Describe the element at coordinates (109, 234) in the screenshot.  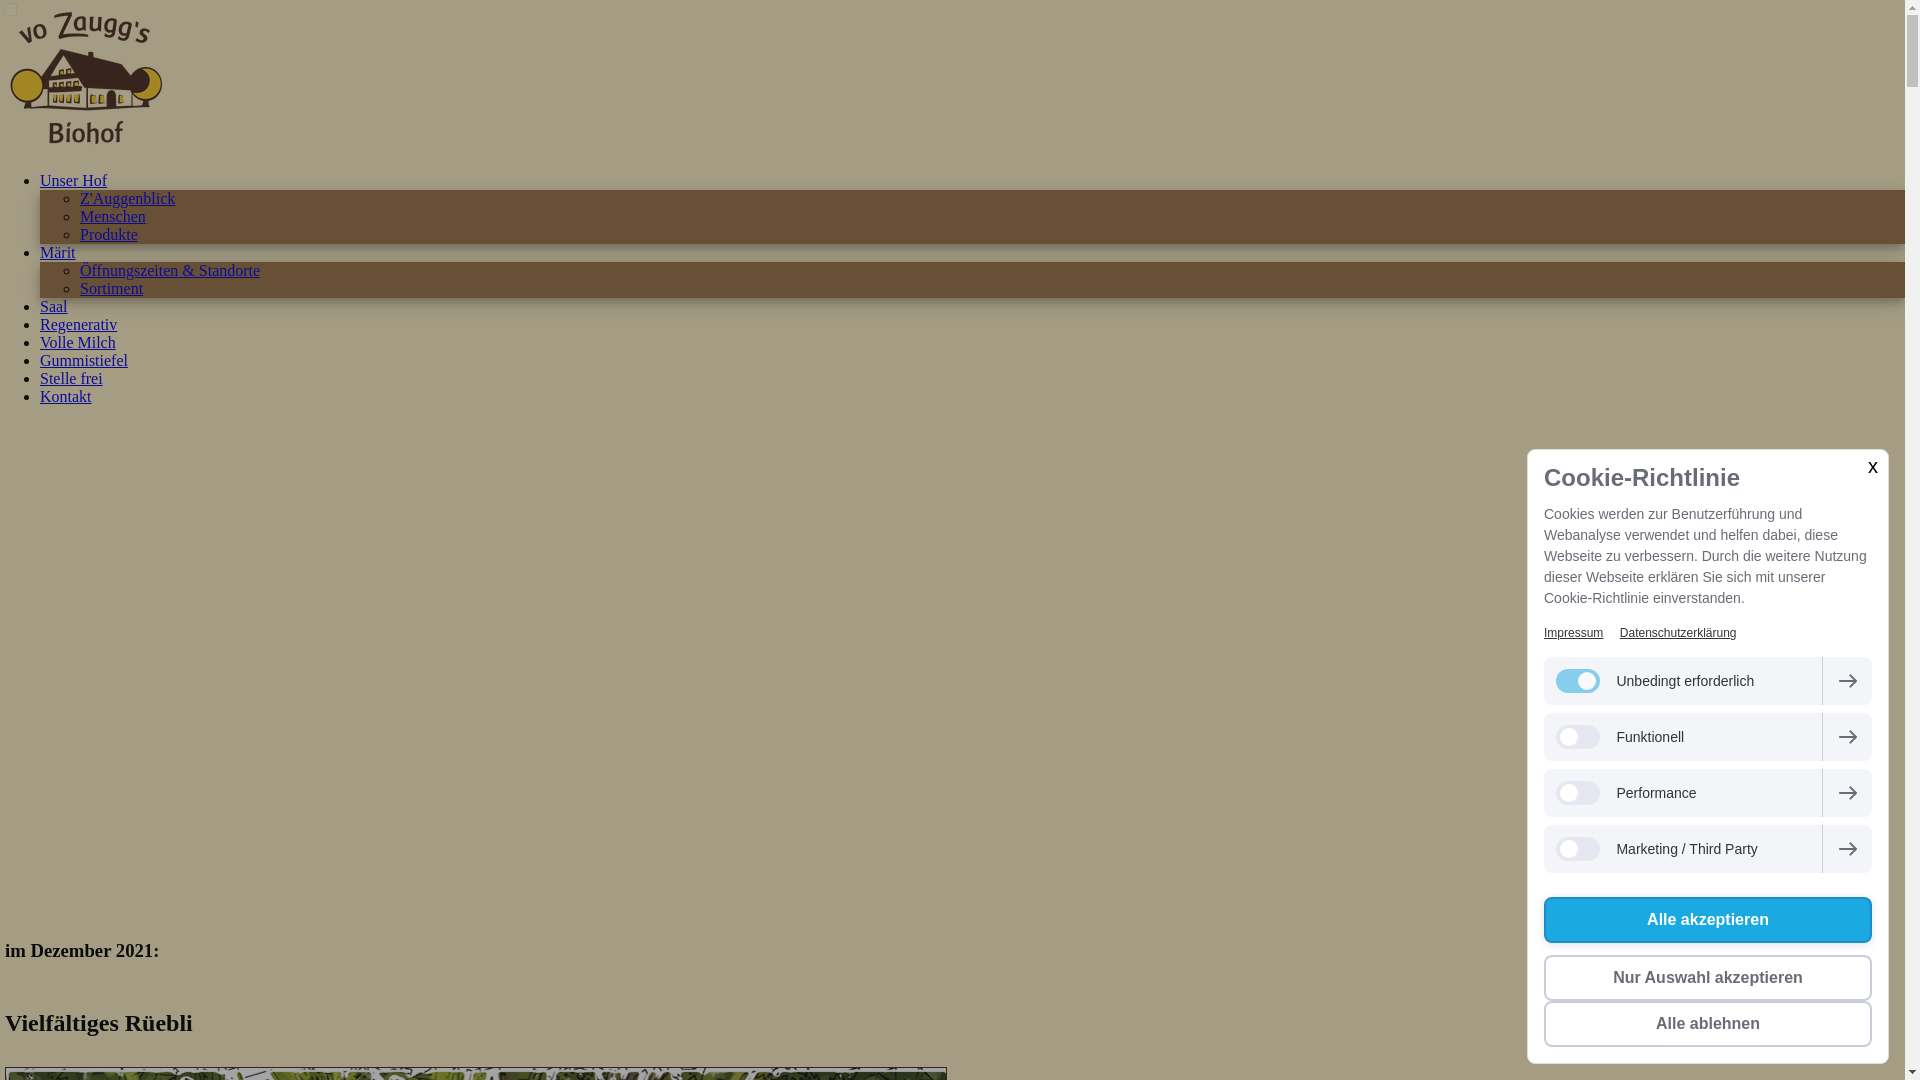
I see `Produkte` at that location.